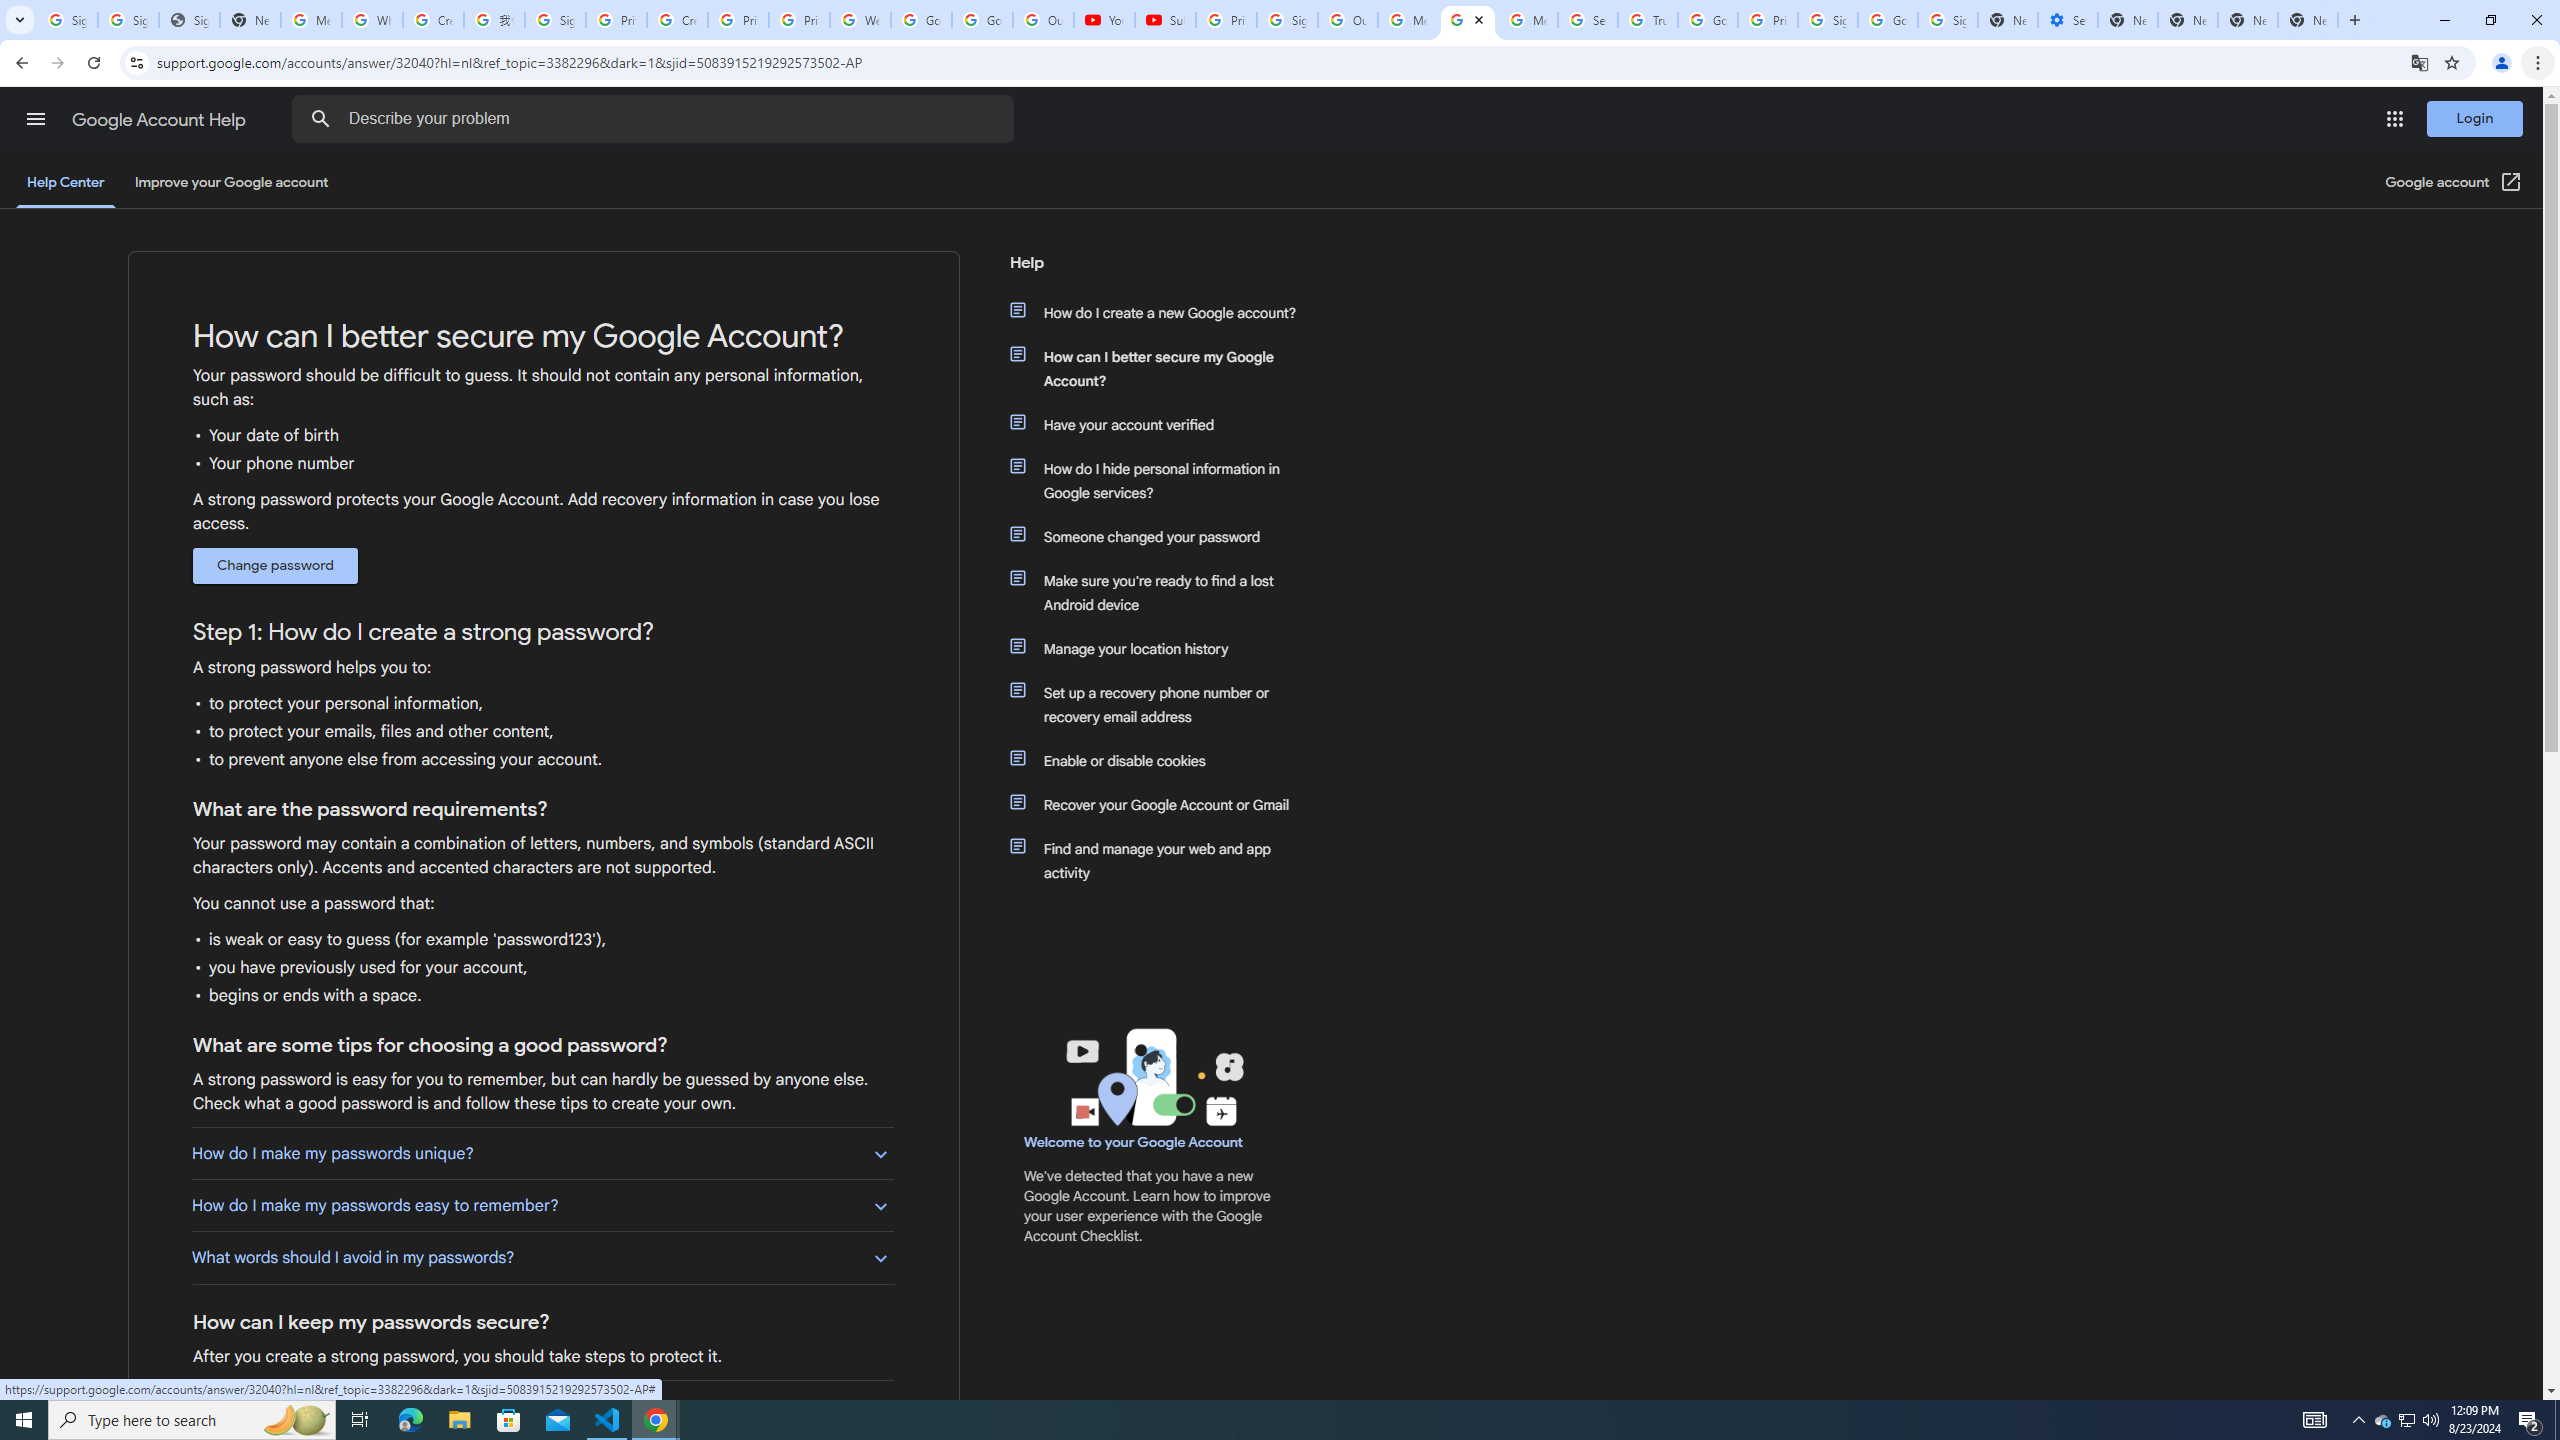  I want to click on Google Cybersecurity Innovations - Google Safety Center, so click(1888, 20).